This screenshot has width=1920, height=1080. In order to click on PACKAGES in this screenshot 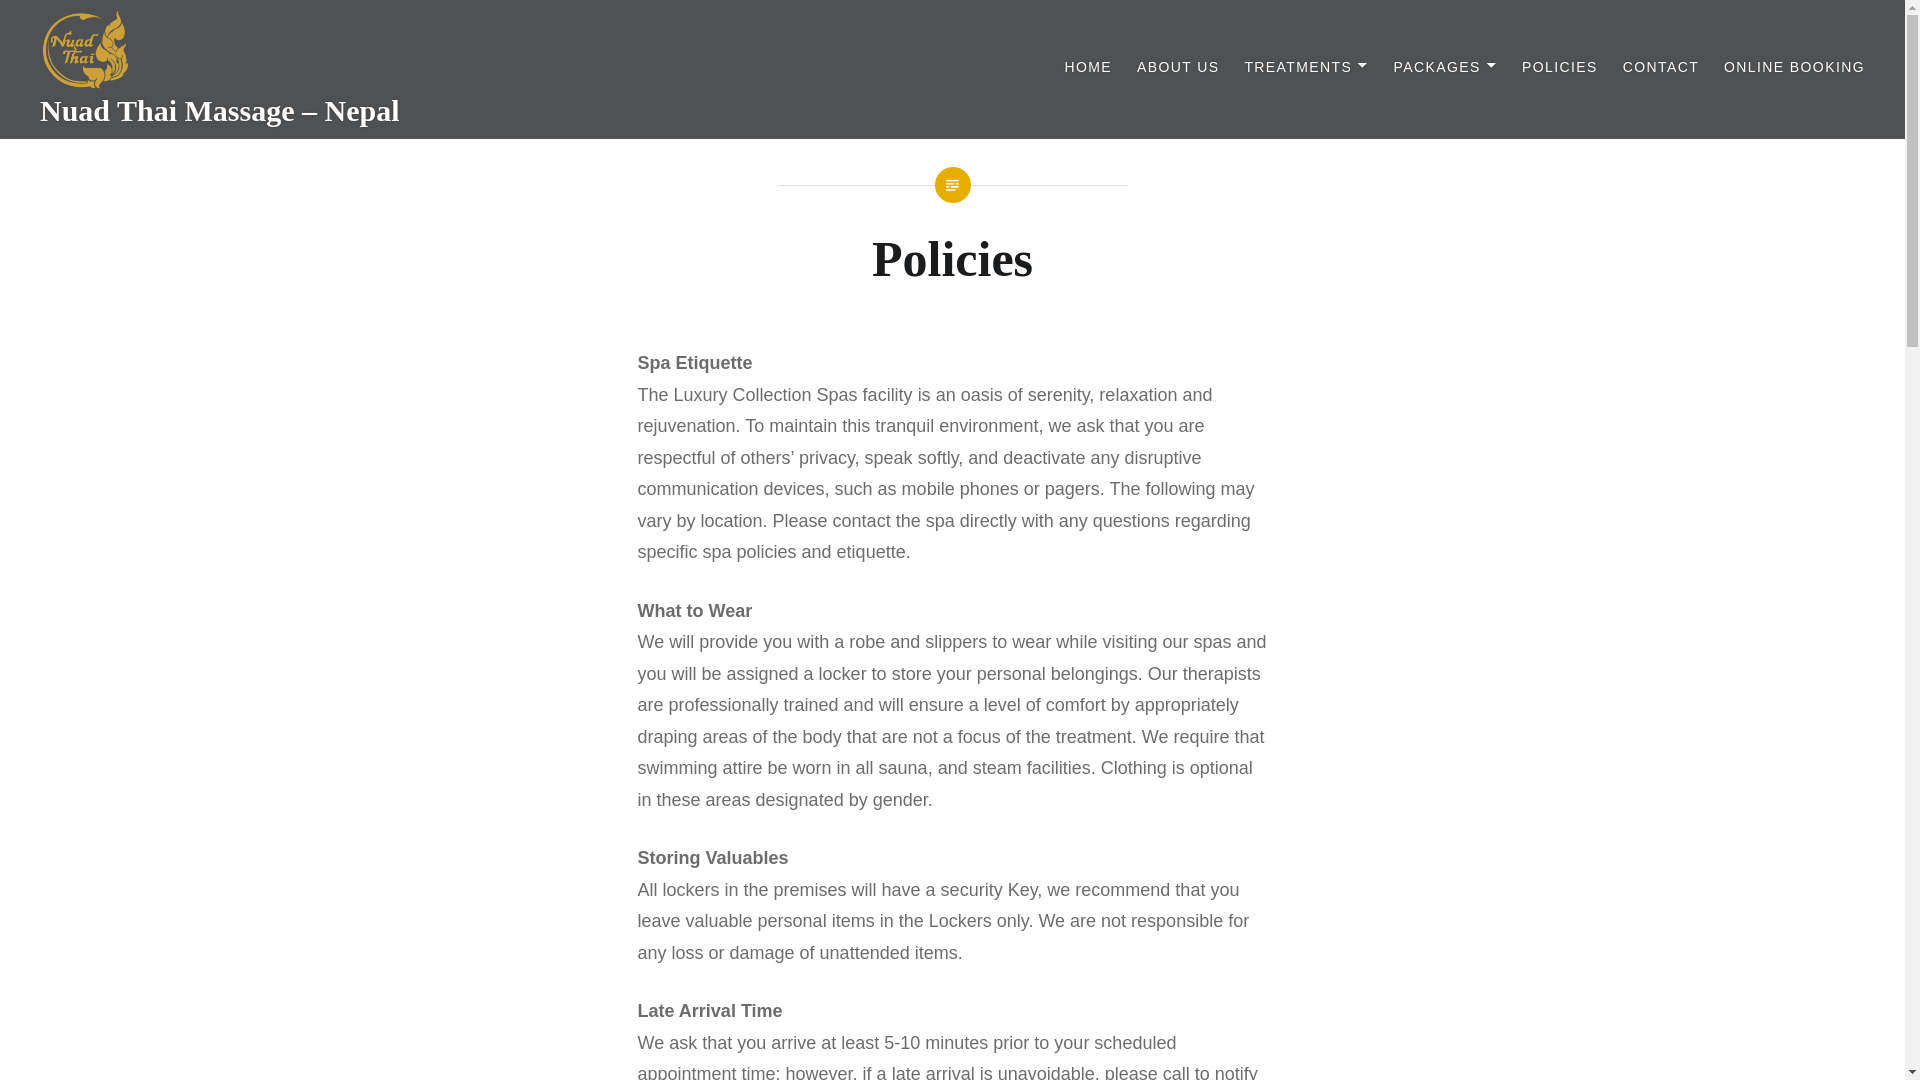, I will do `click(1445, 67)`.